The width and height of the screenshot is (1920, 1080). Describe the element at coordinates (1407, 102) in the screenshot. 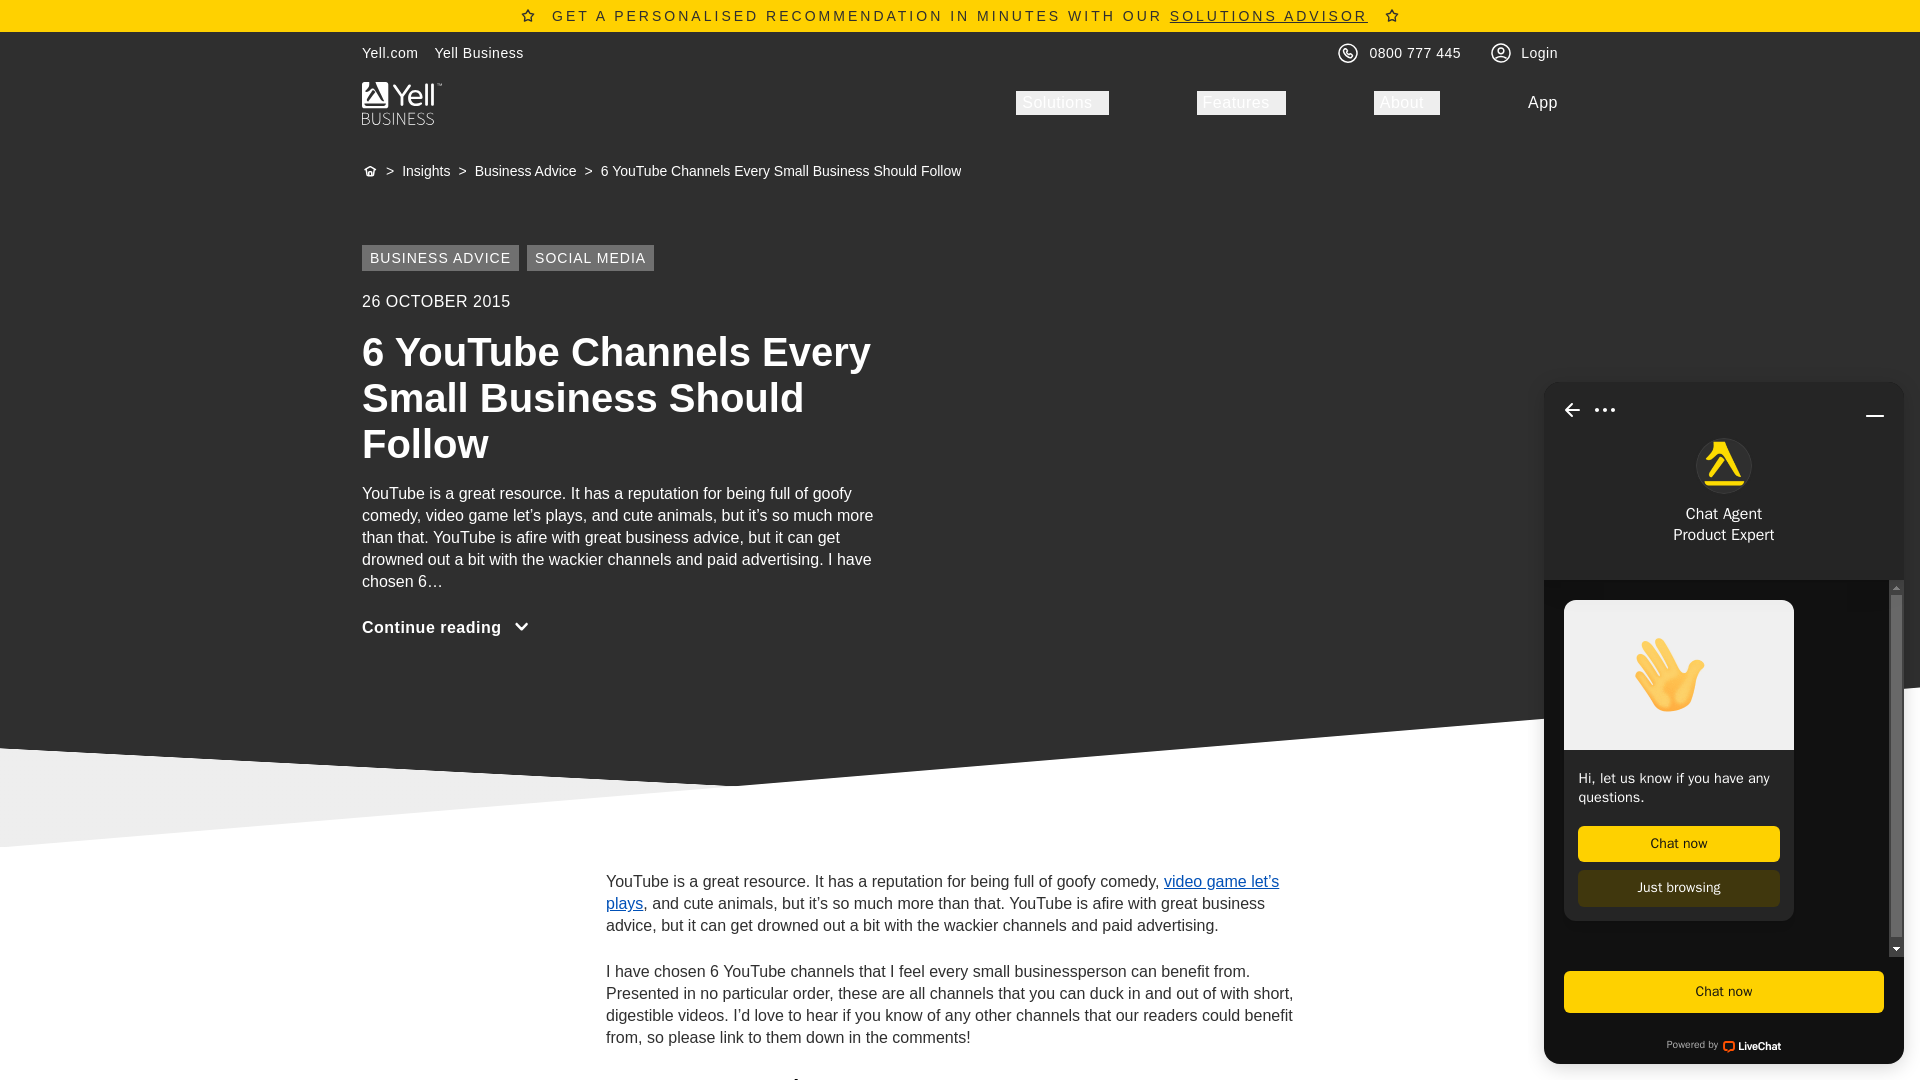

I see `About` at that location.